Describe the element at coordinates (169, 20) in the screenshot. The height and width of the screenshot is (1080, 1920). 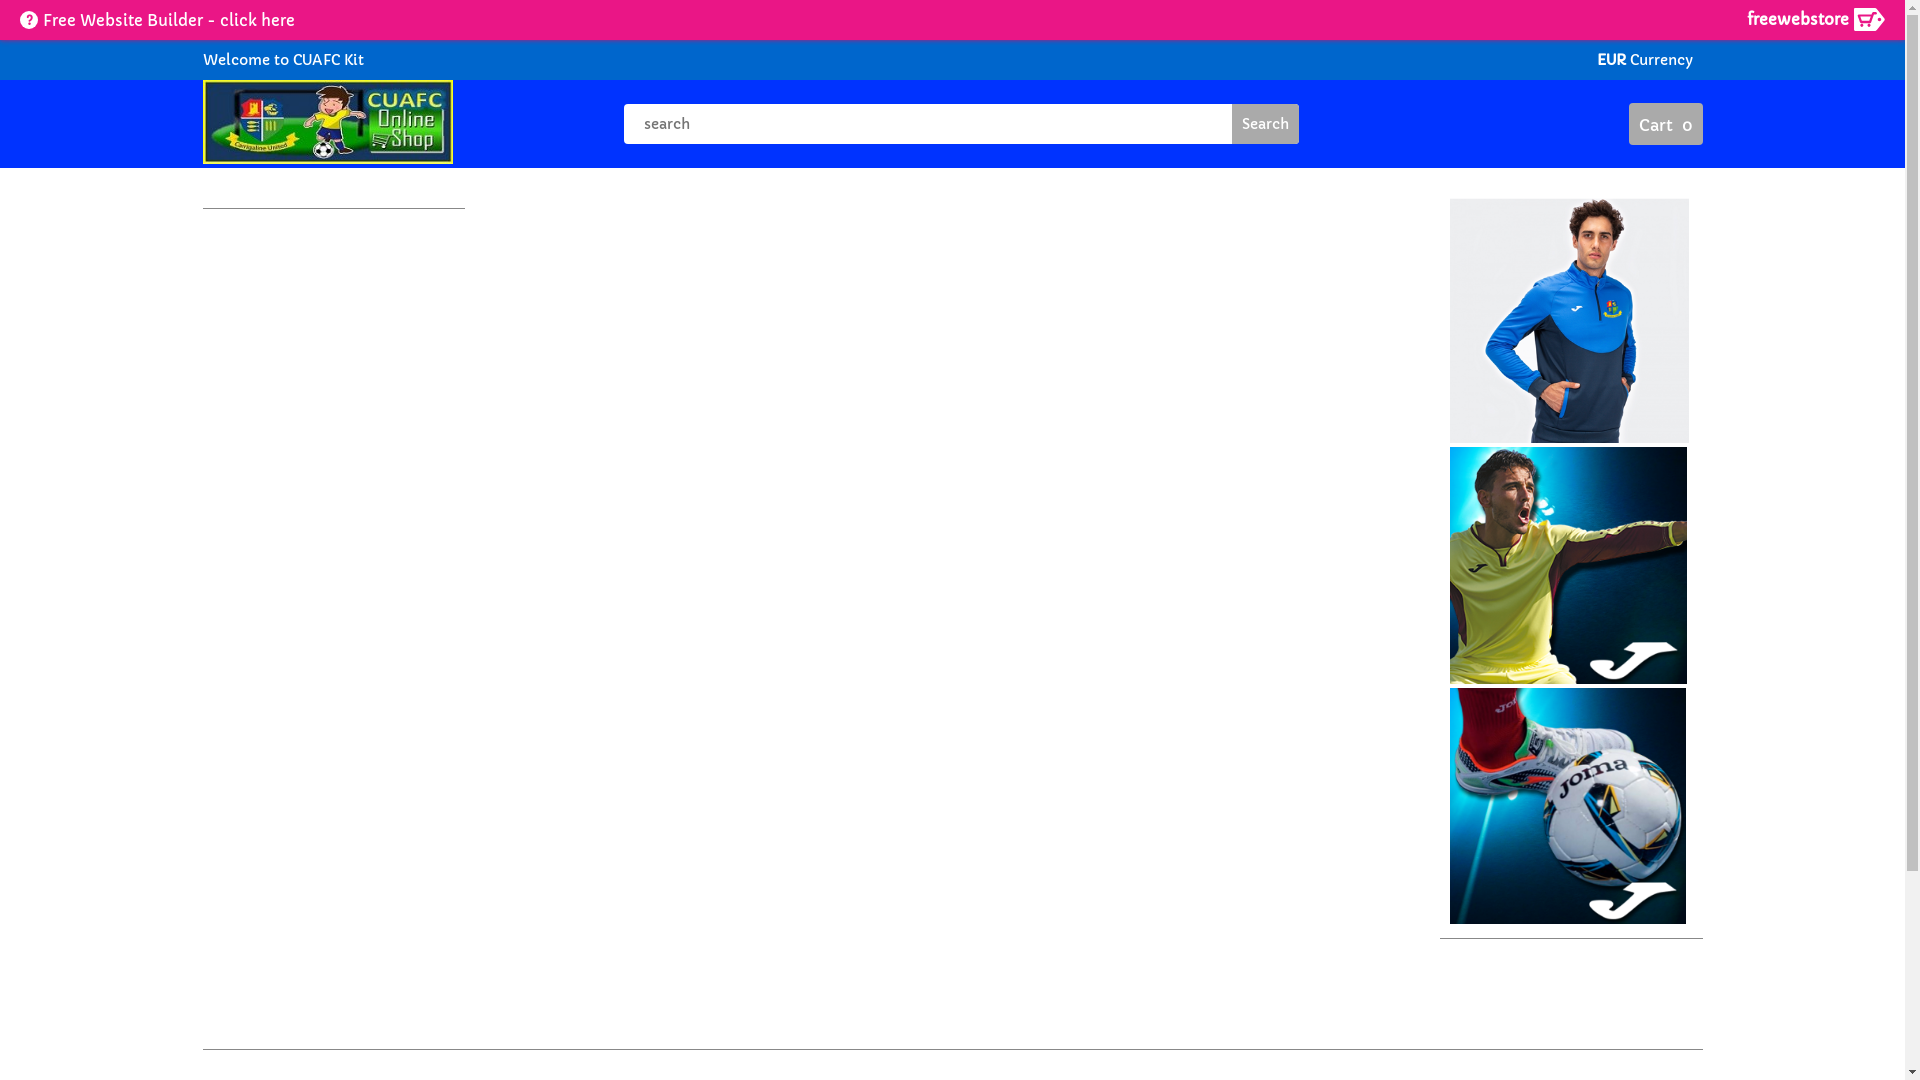
I see `Free Website Builder - click here` at that location.